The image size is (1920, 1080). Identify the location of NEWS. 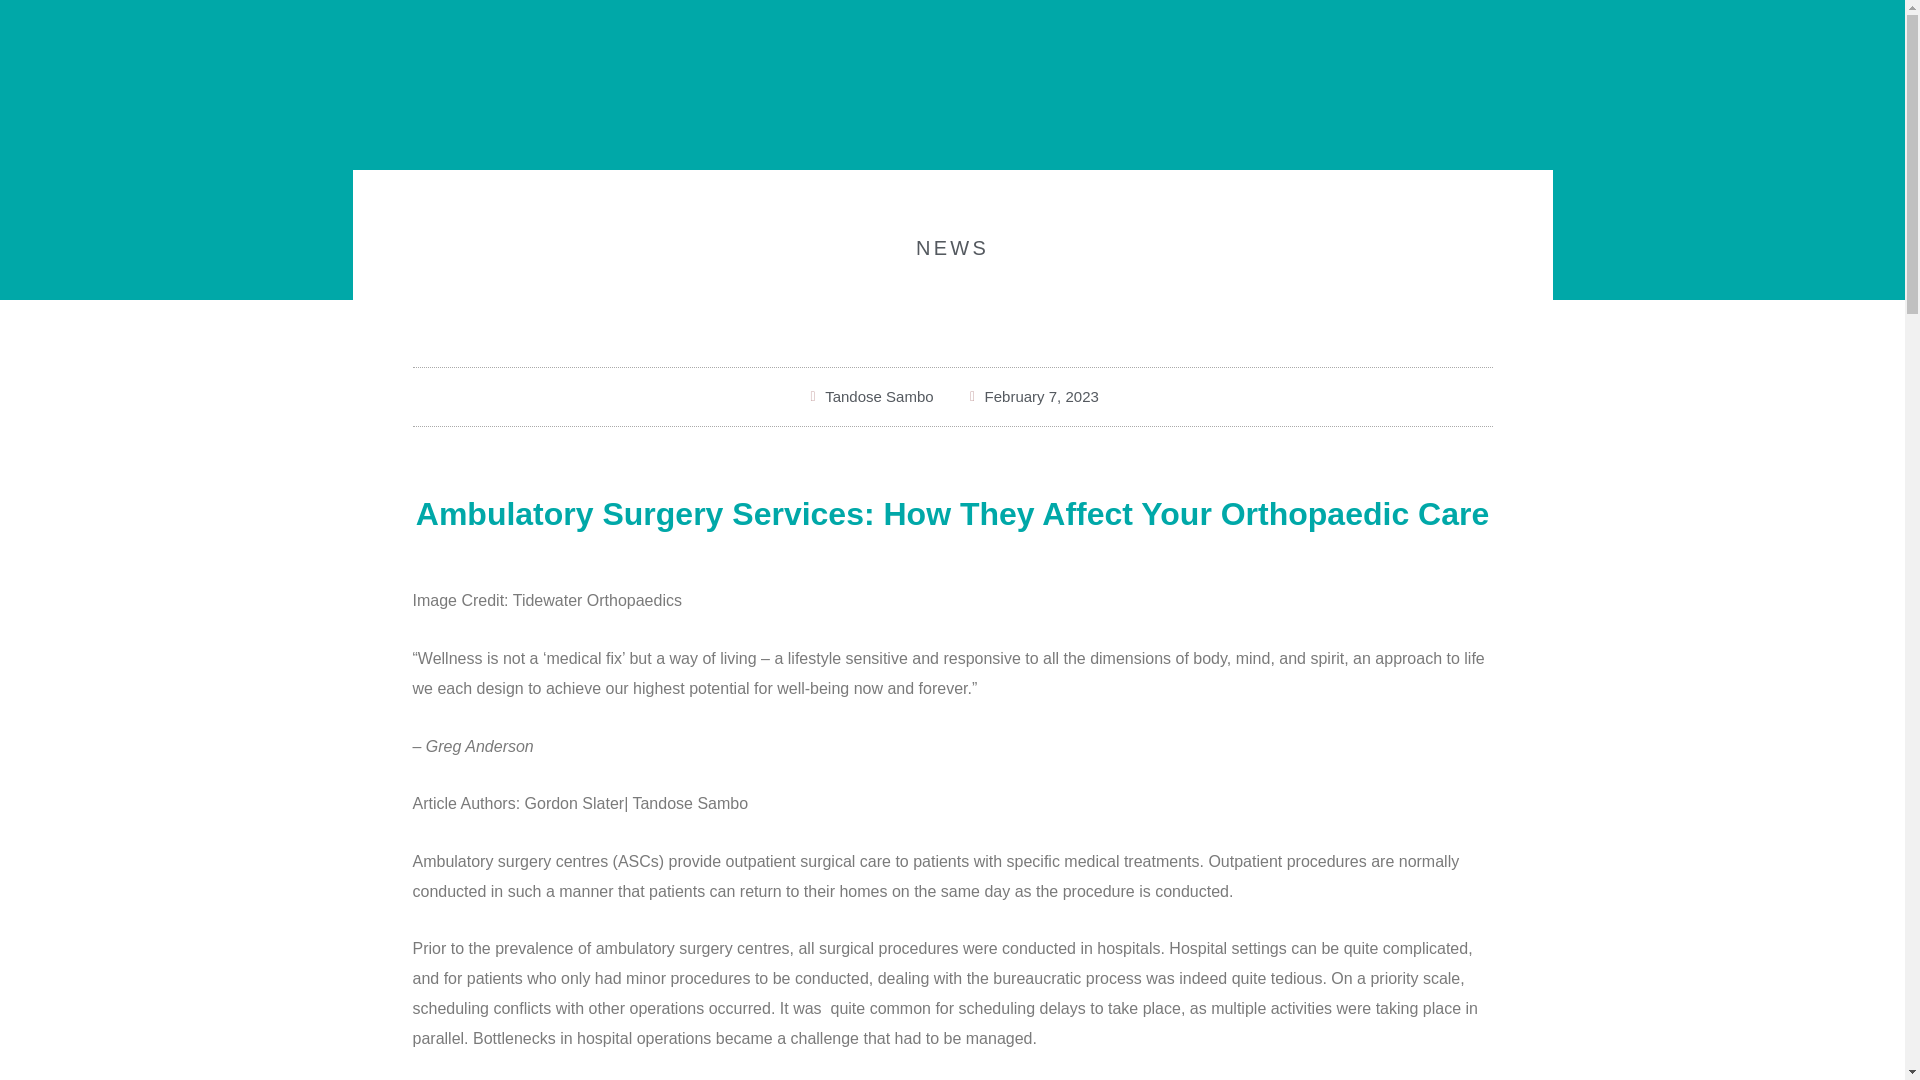
(952, 248).